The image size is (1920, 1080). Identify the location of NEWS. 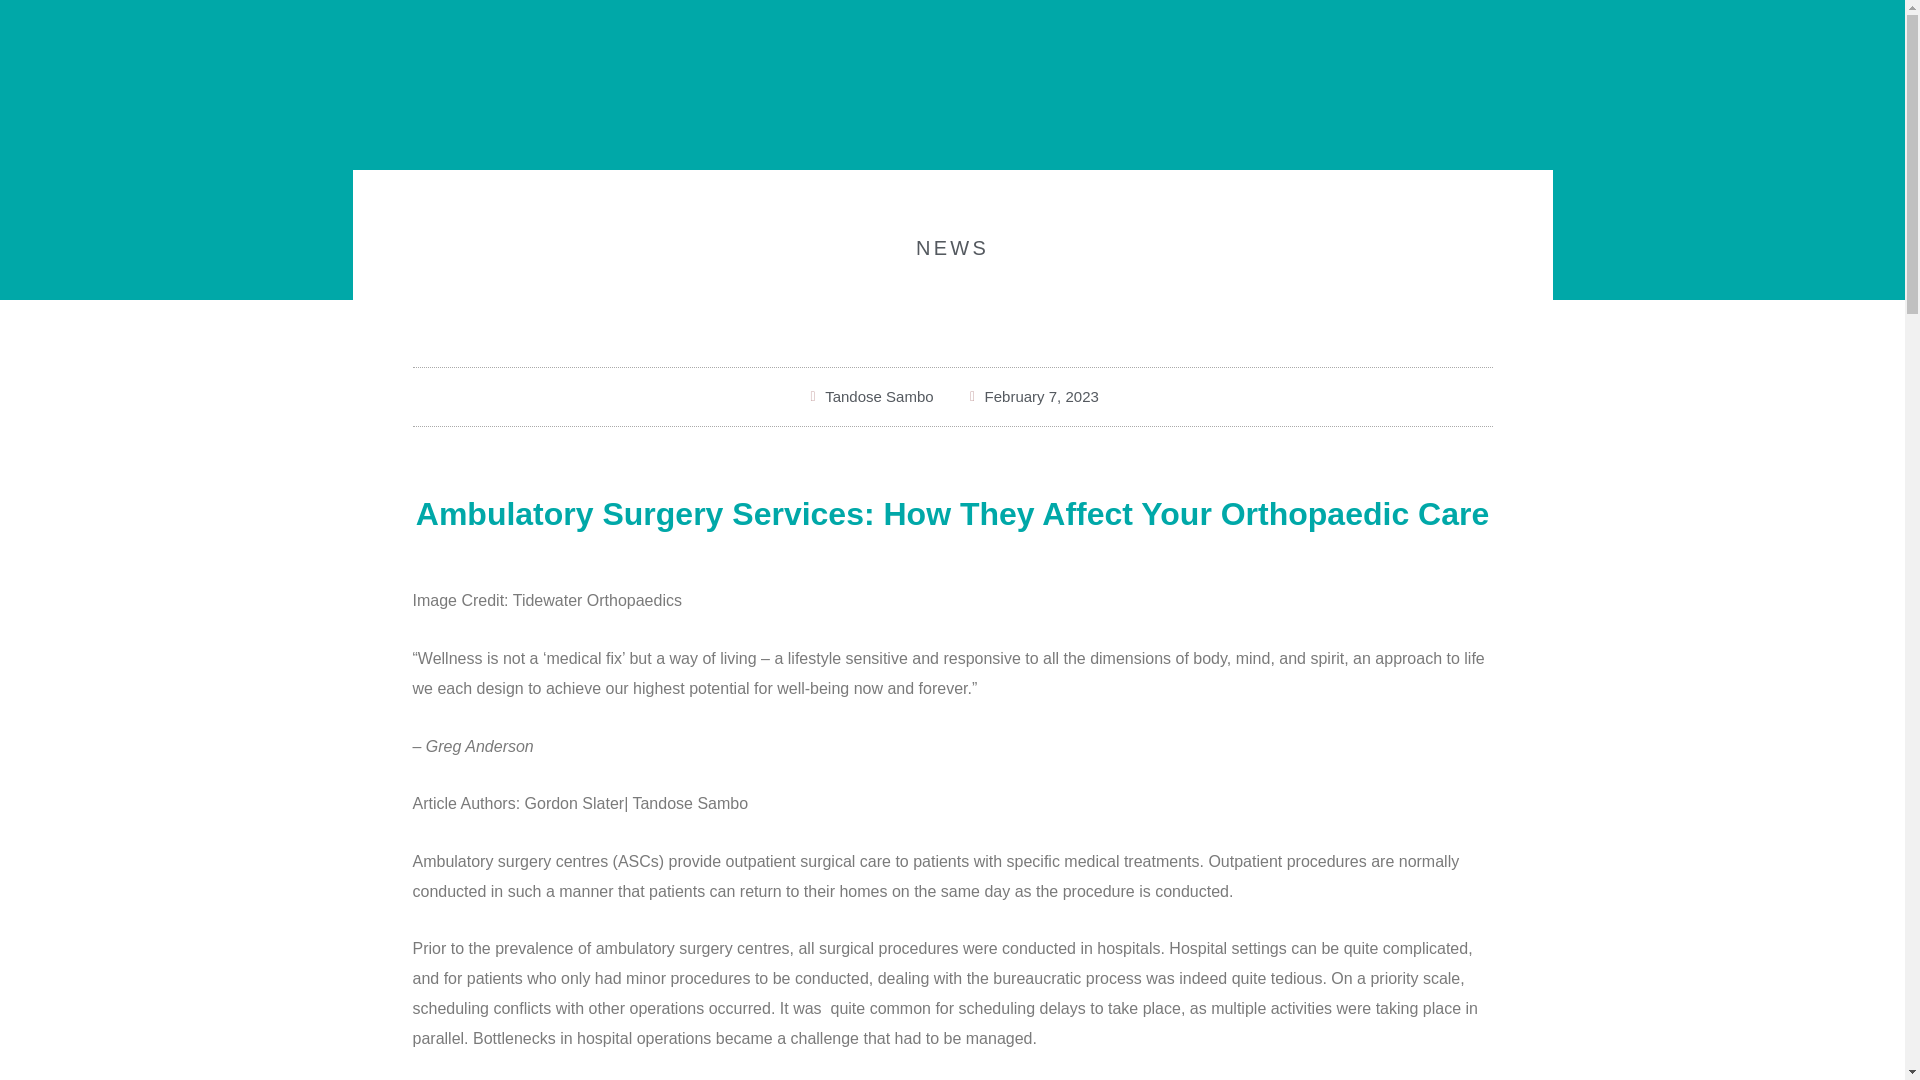
(952, 248).